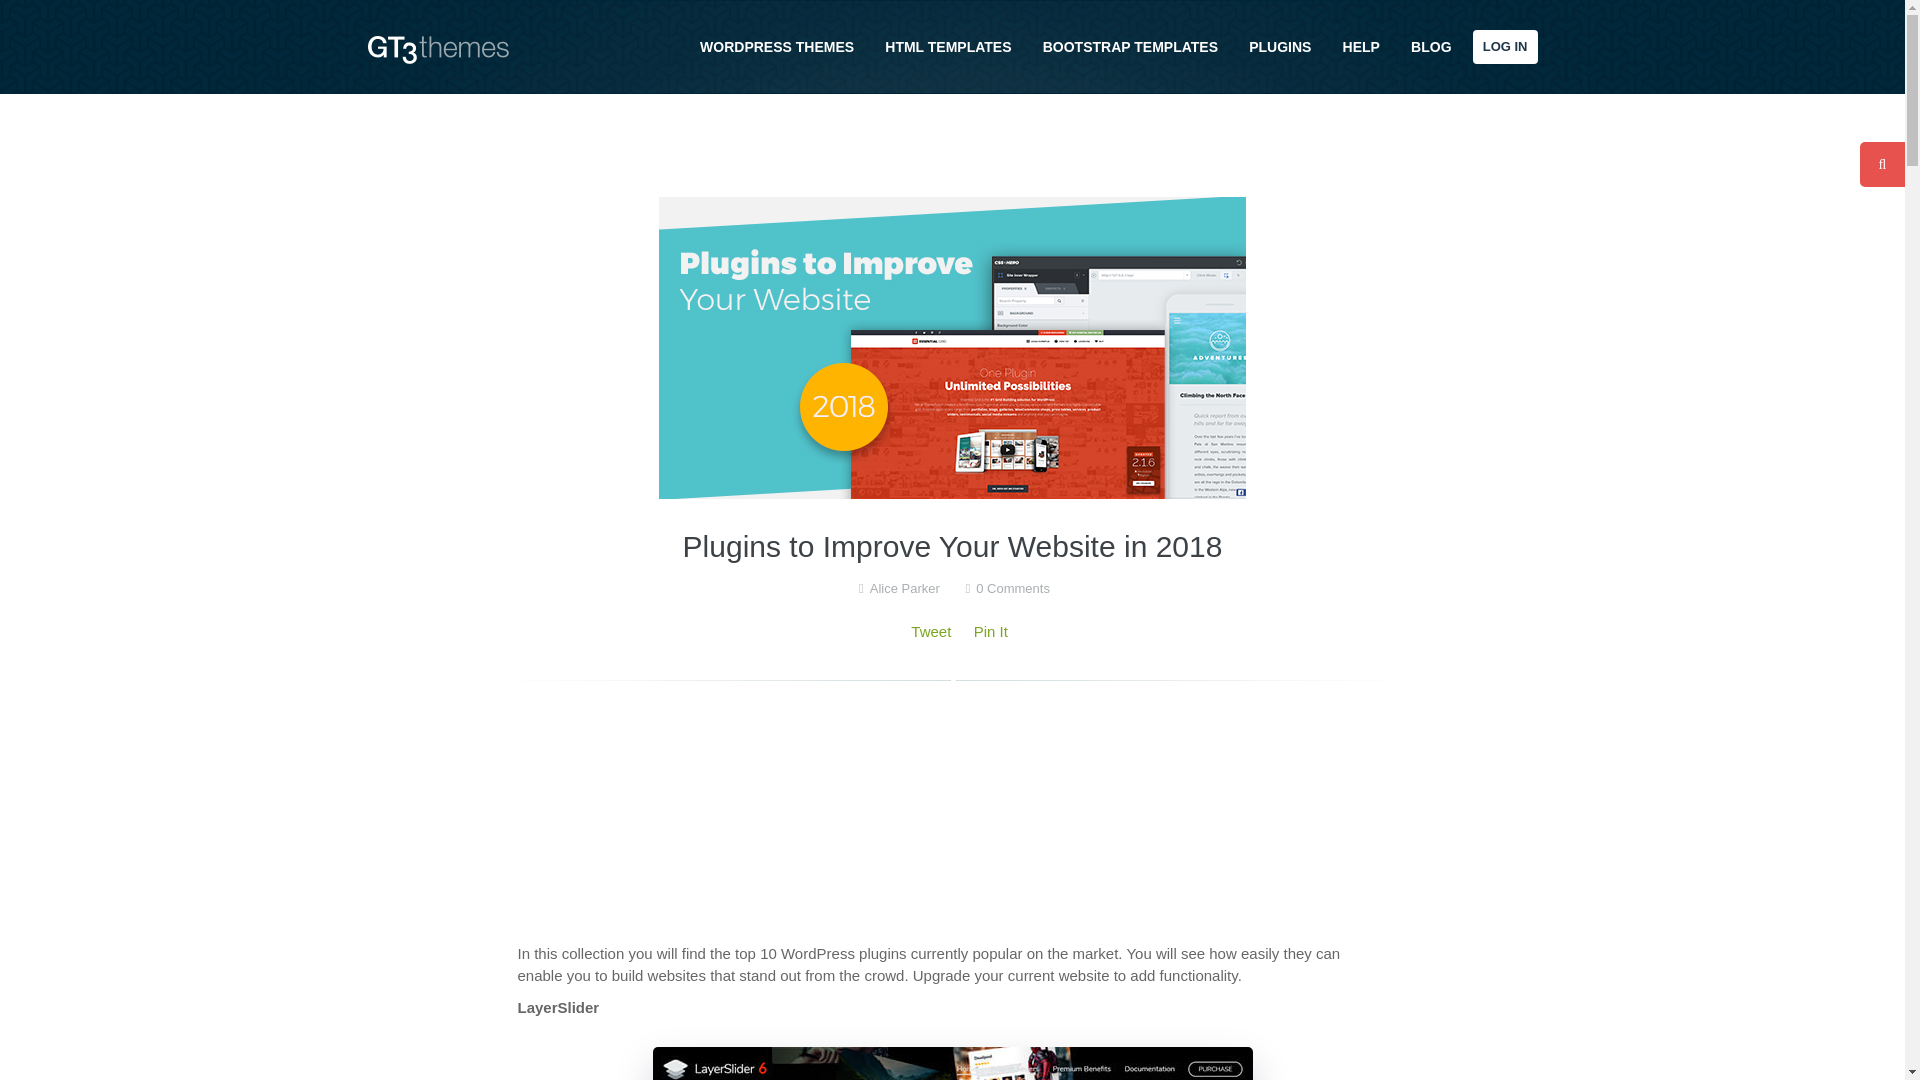 The height and width of the screenshot is (1080, 1920). What do you see at coordinates (1279, 46) in the screenshot?
I see `PLUGINS` at bounding box center [1279, 46].